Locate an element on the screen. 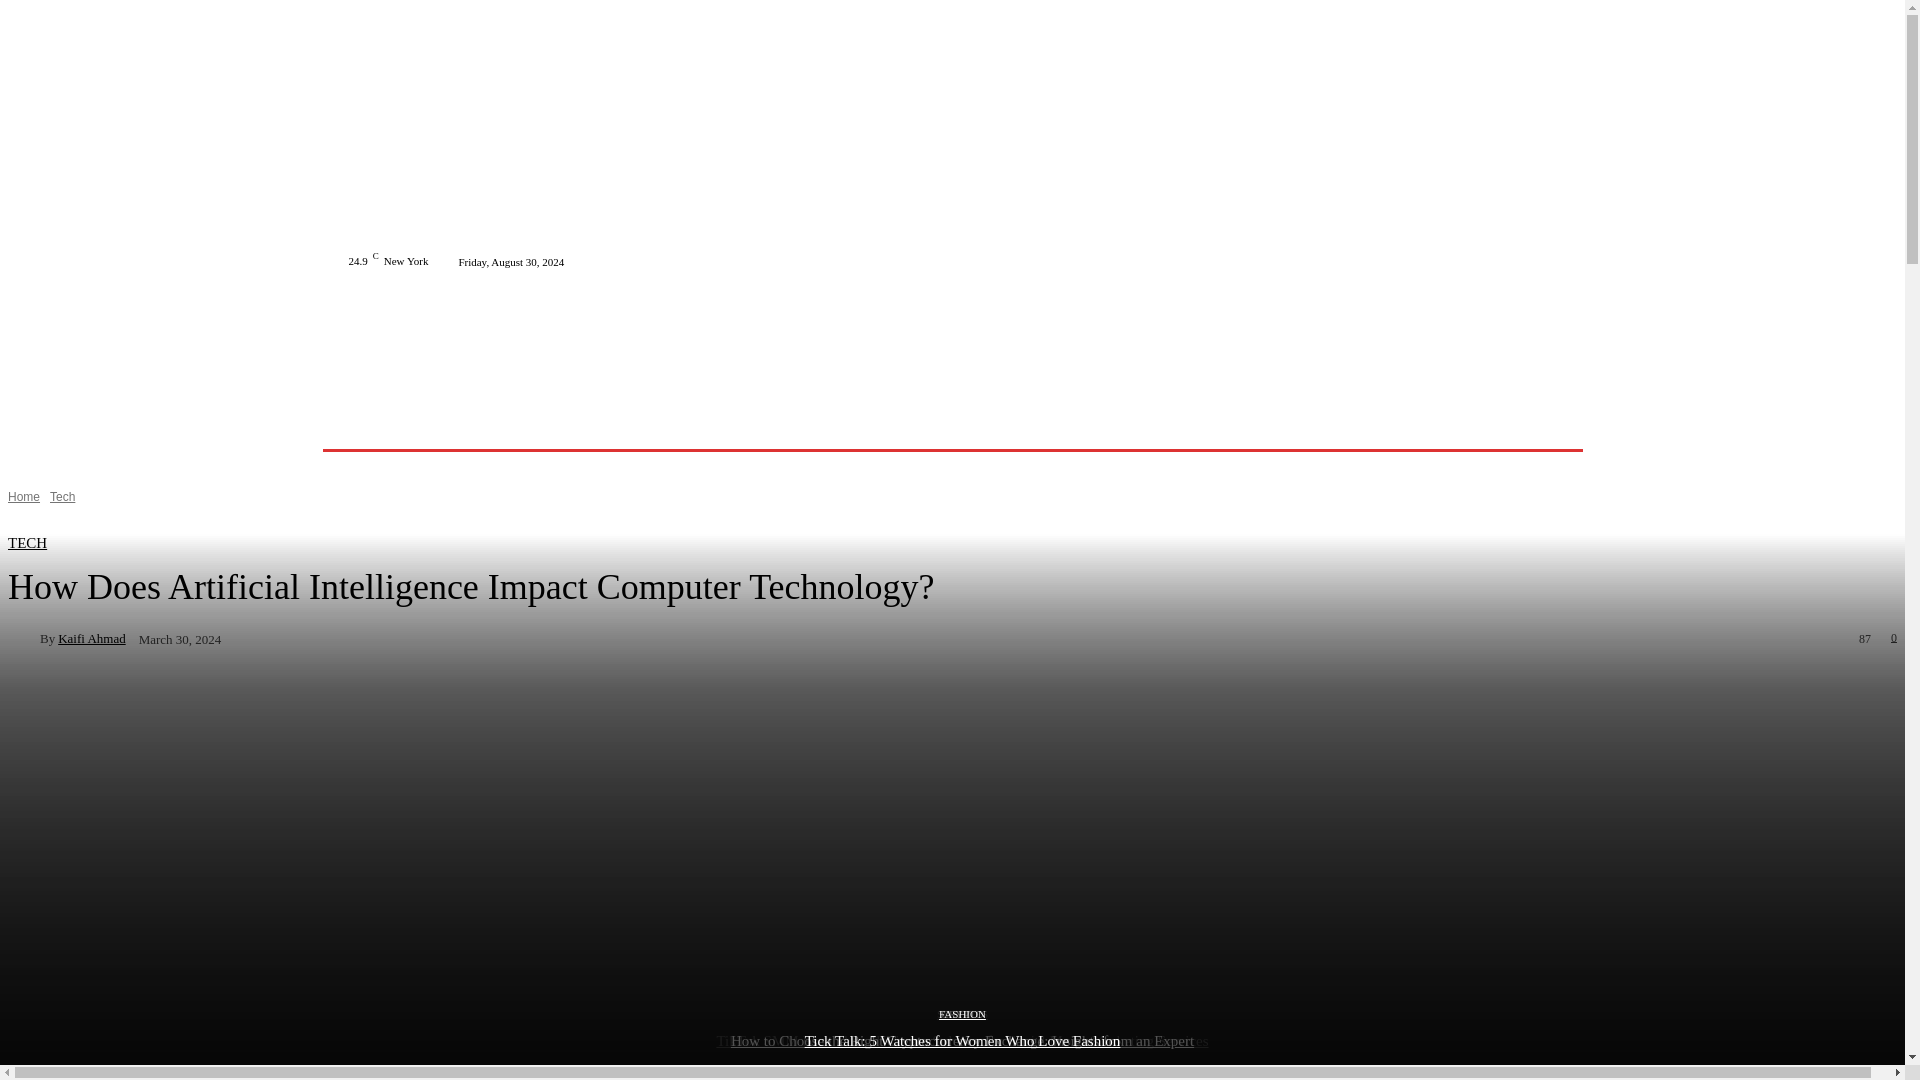  Tech is located at coordinates (459, 424).